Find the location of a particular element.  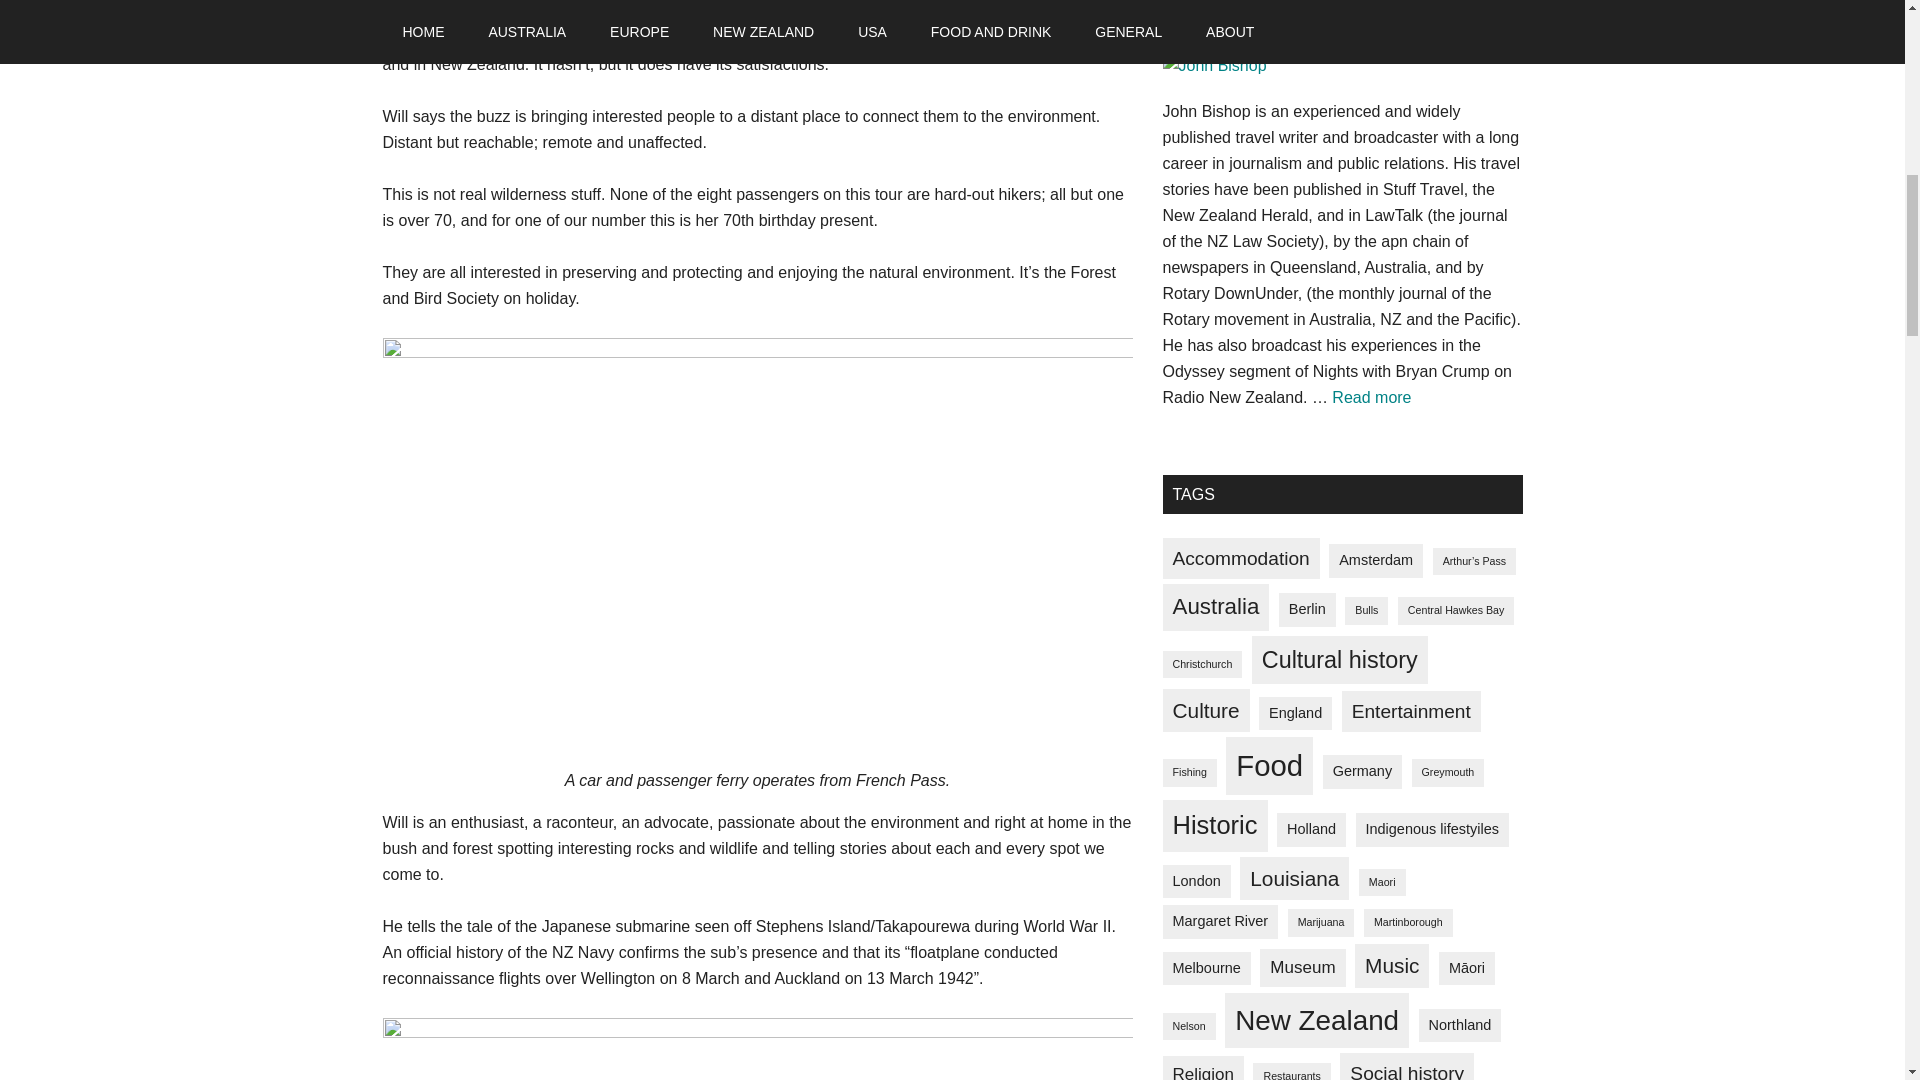

Australia is located at coordinates (1215, 606).